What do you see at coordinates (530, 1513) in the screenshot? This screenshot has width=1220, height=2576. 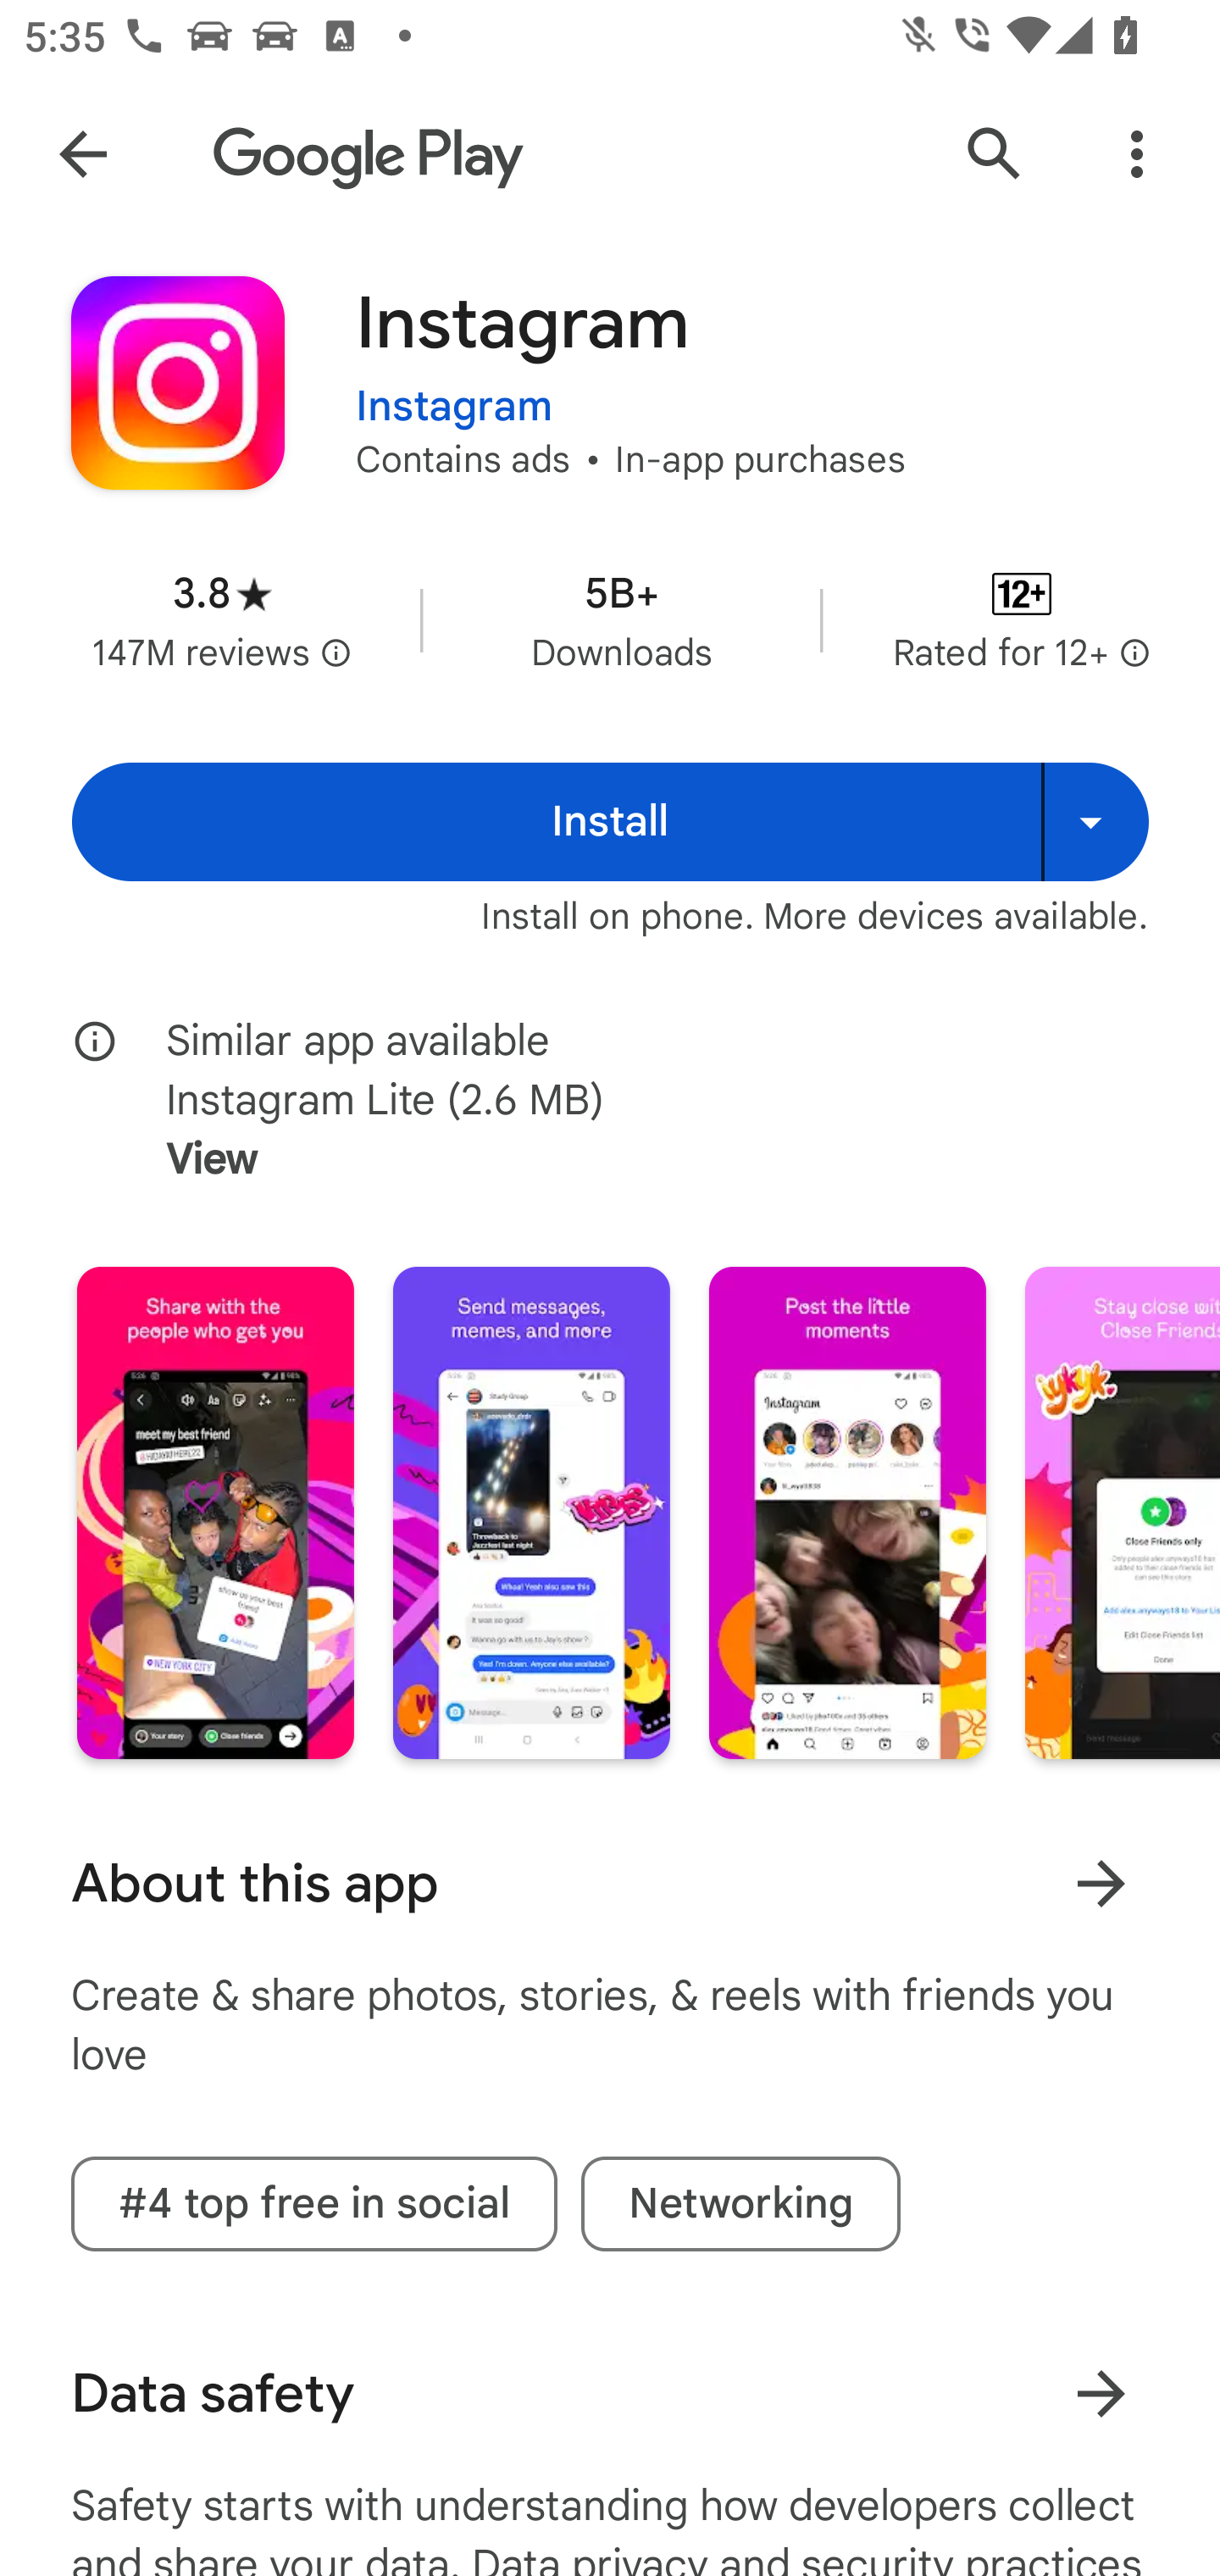 I see `Screenshot "2" of "6"` at bounding box center [530, 1513].